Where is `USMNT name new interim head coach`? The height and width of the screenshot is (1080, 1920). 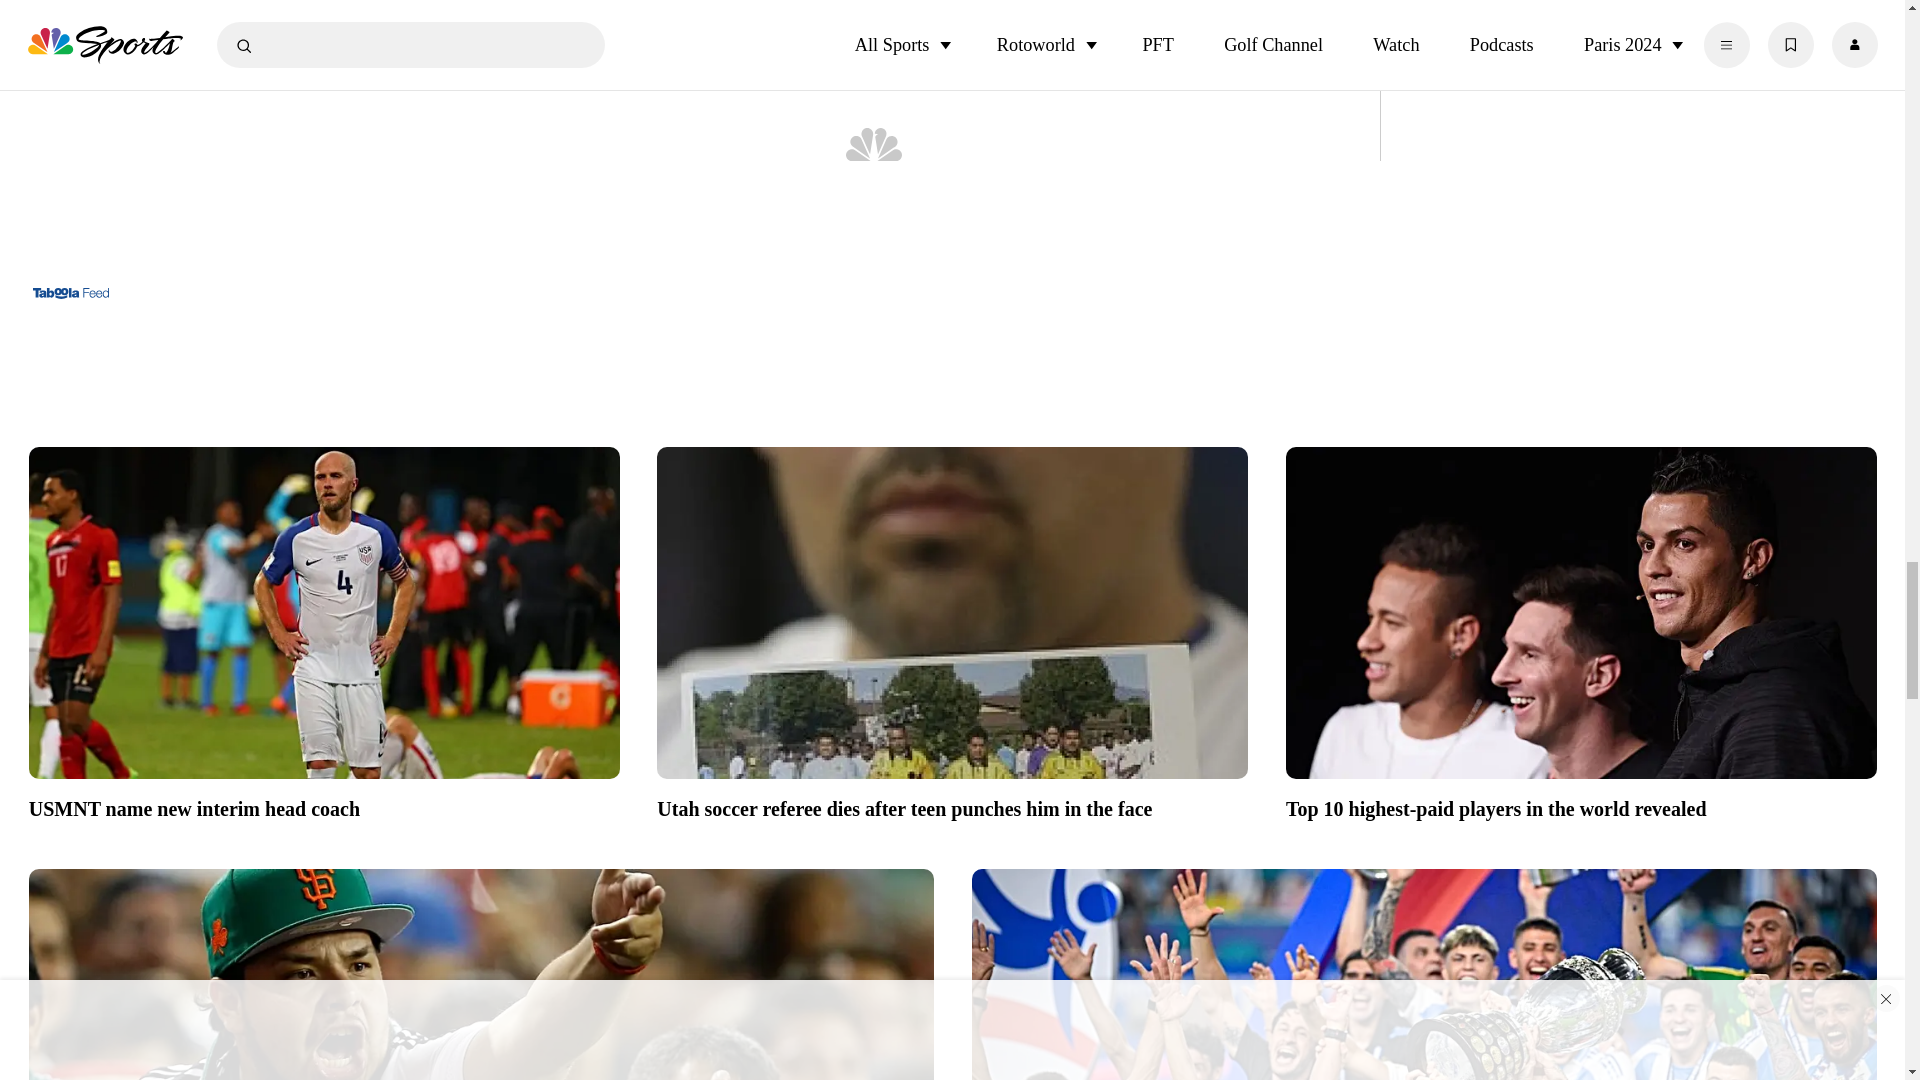
USMNT name new interim head coach is located at coordinates (324, 805).